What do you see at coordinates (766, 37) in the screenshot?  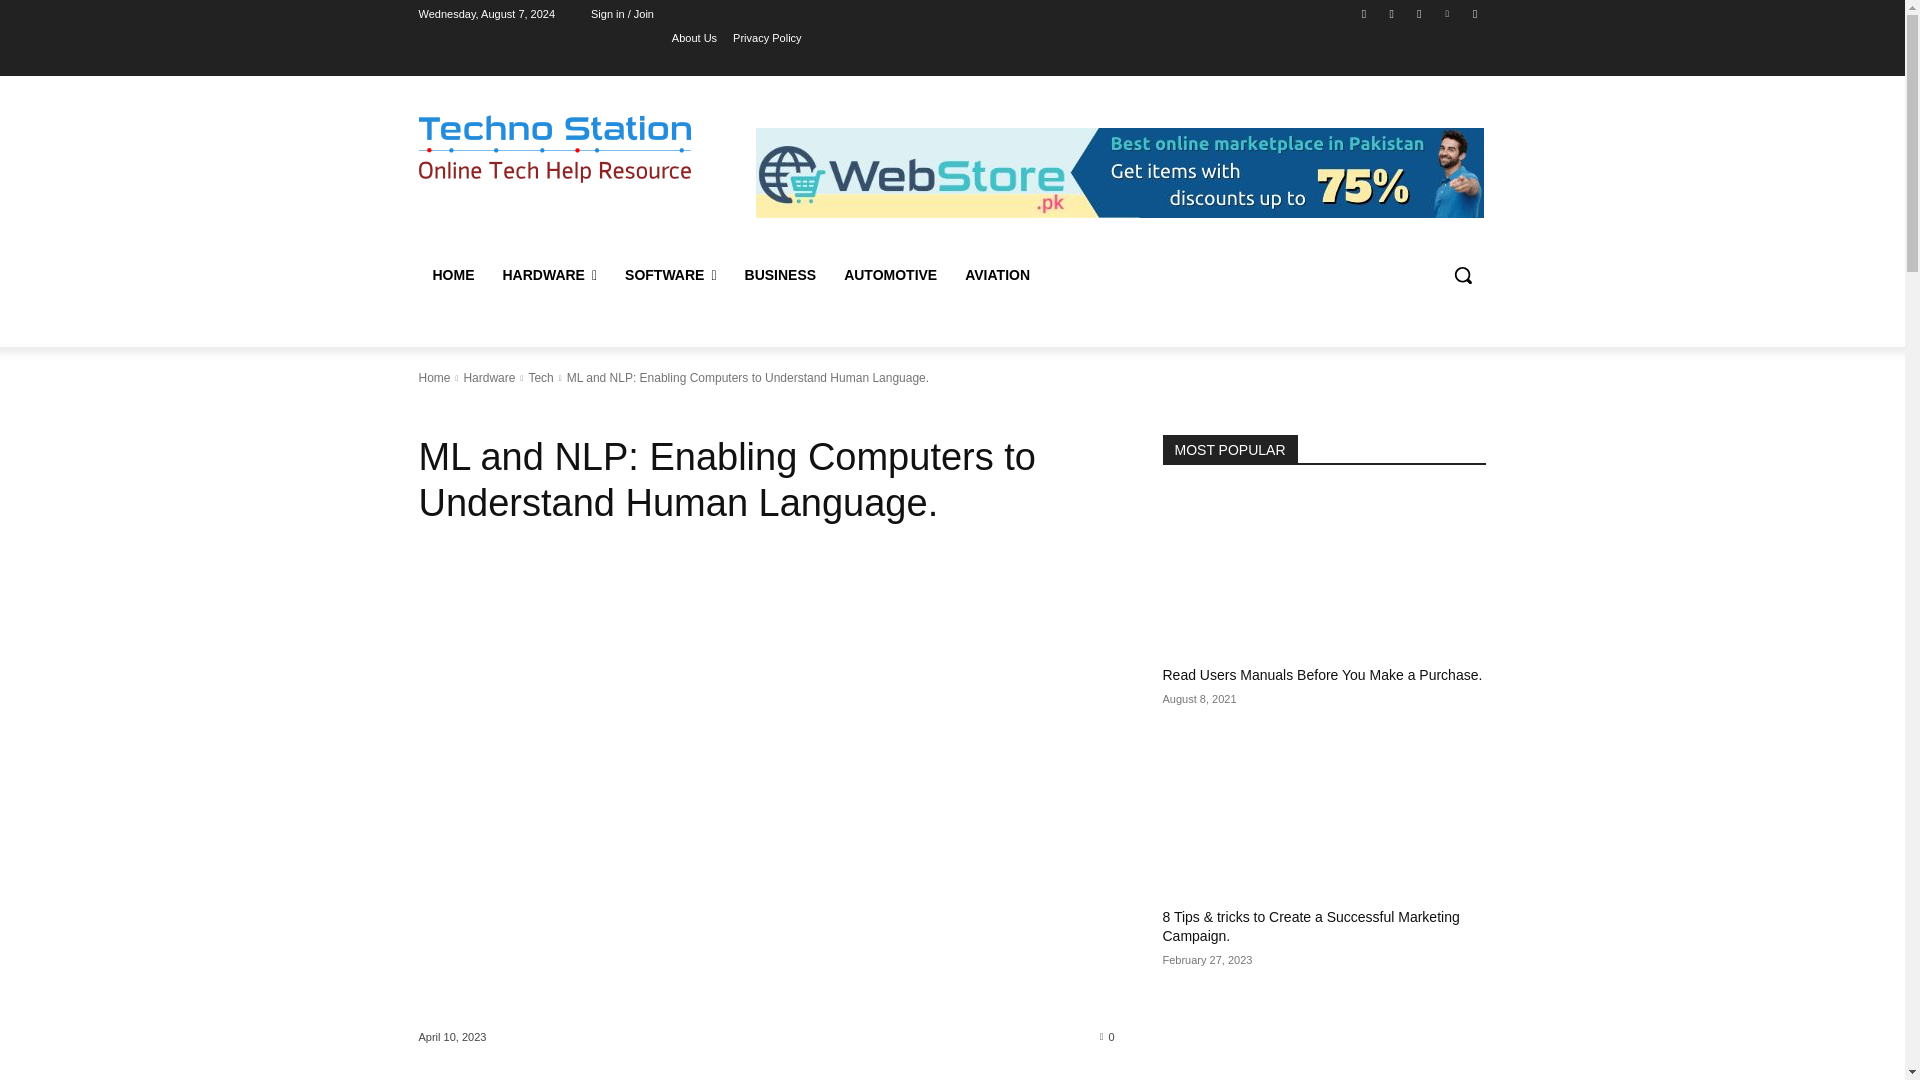 I see `Privacy Policy` at bounding box center [766, 37].